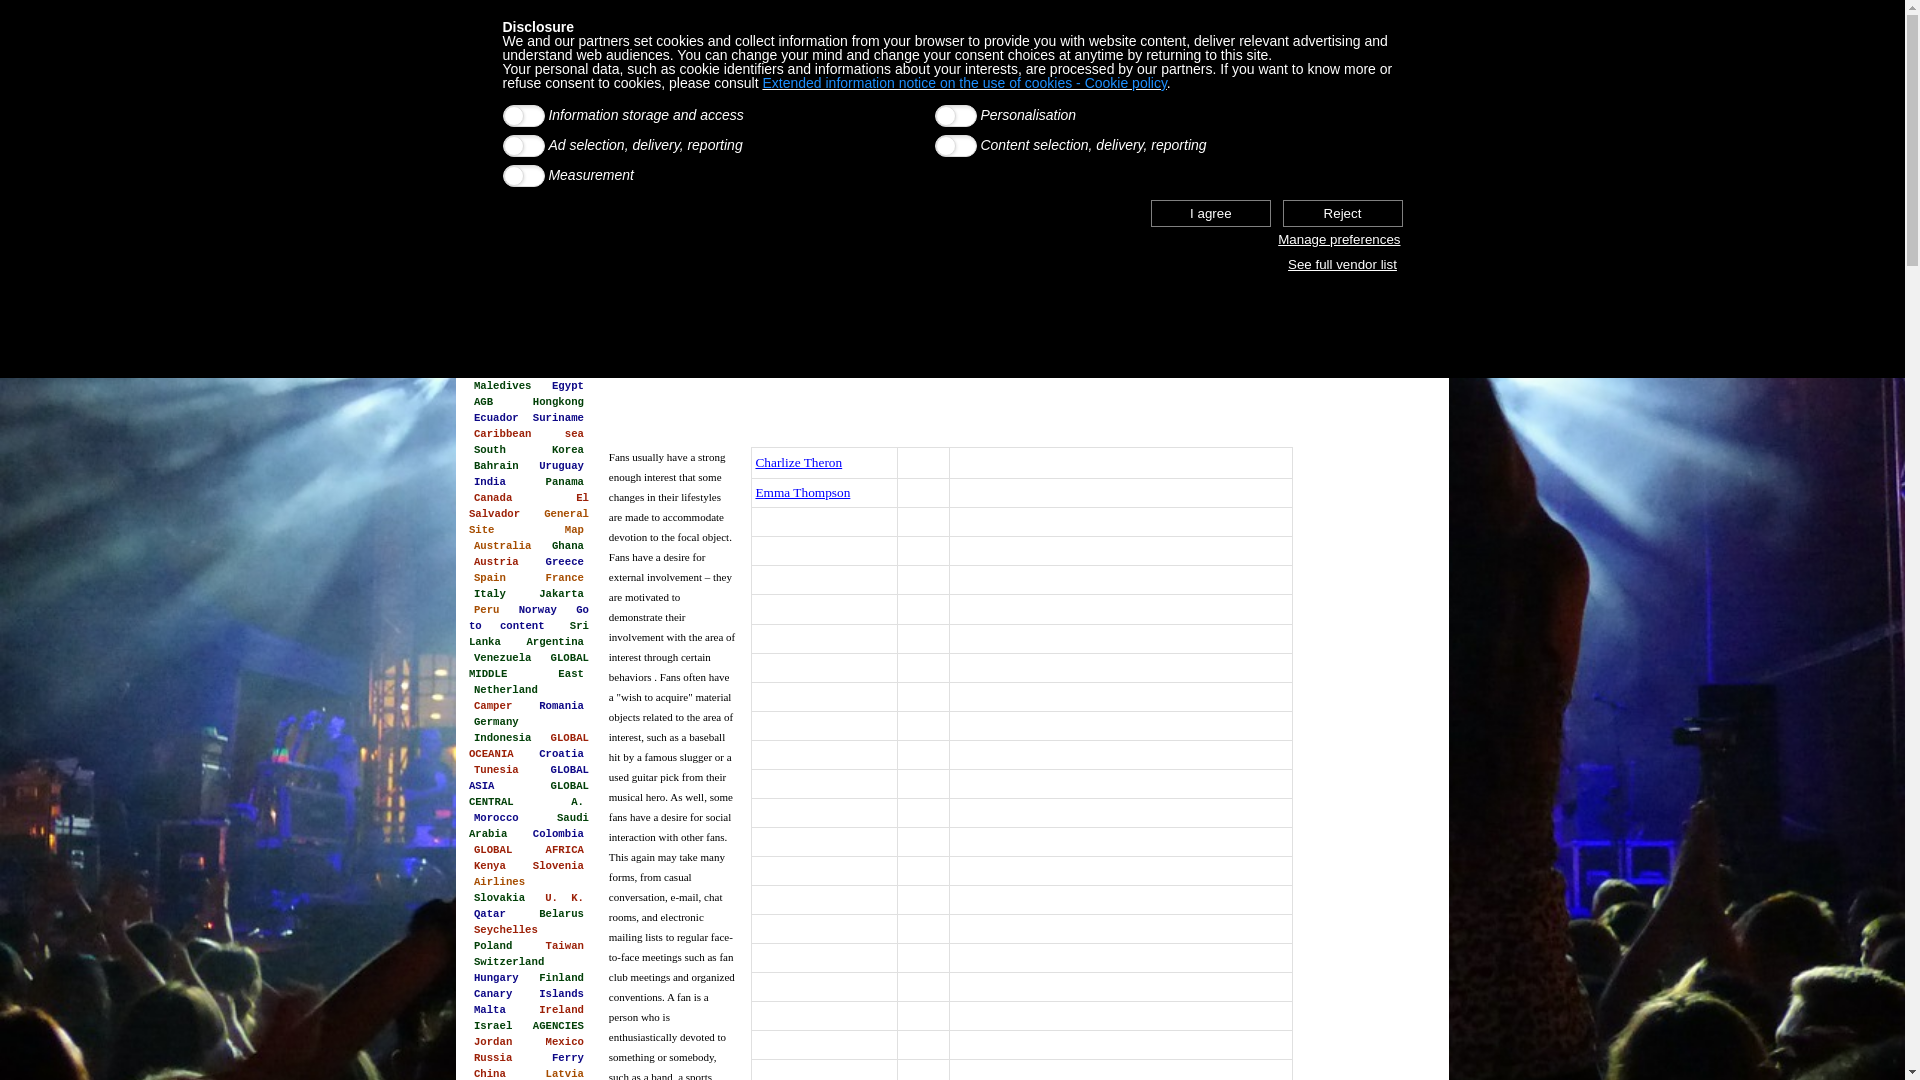 The height and width of the screenshot is (1080, 1920). Describe the element at coordinates (565, 946) in the screenshot. I see `Taiwan` at that location.